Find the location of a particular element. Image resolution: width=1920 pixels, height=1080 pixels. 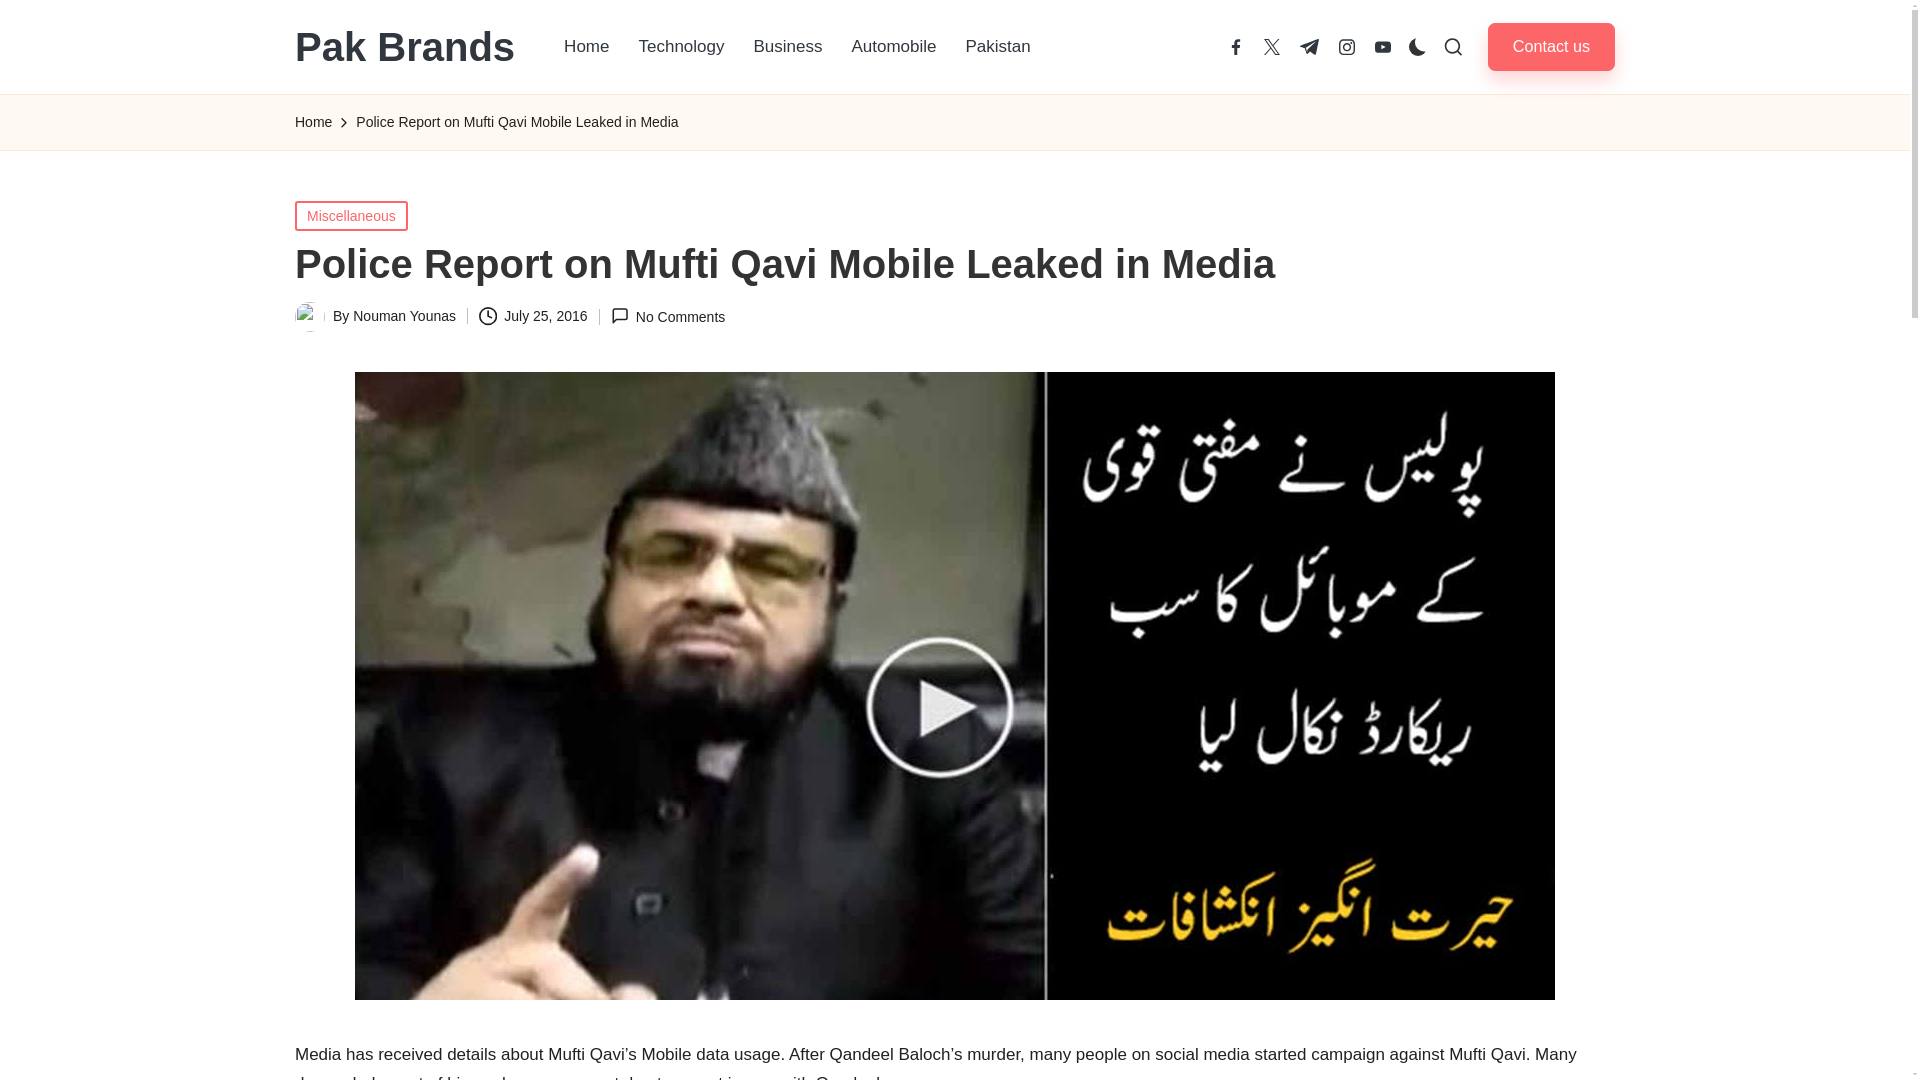

No Comments is located at coordinates (668, 316).